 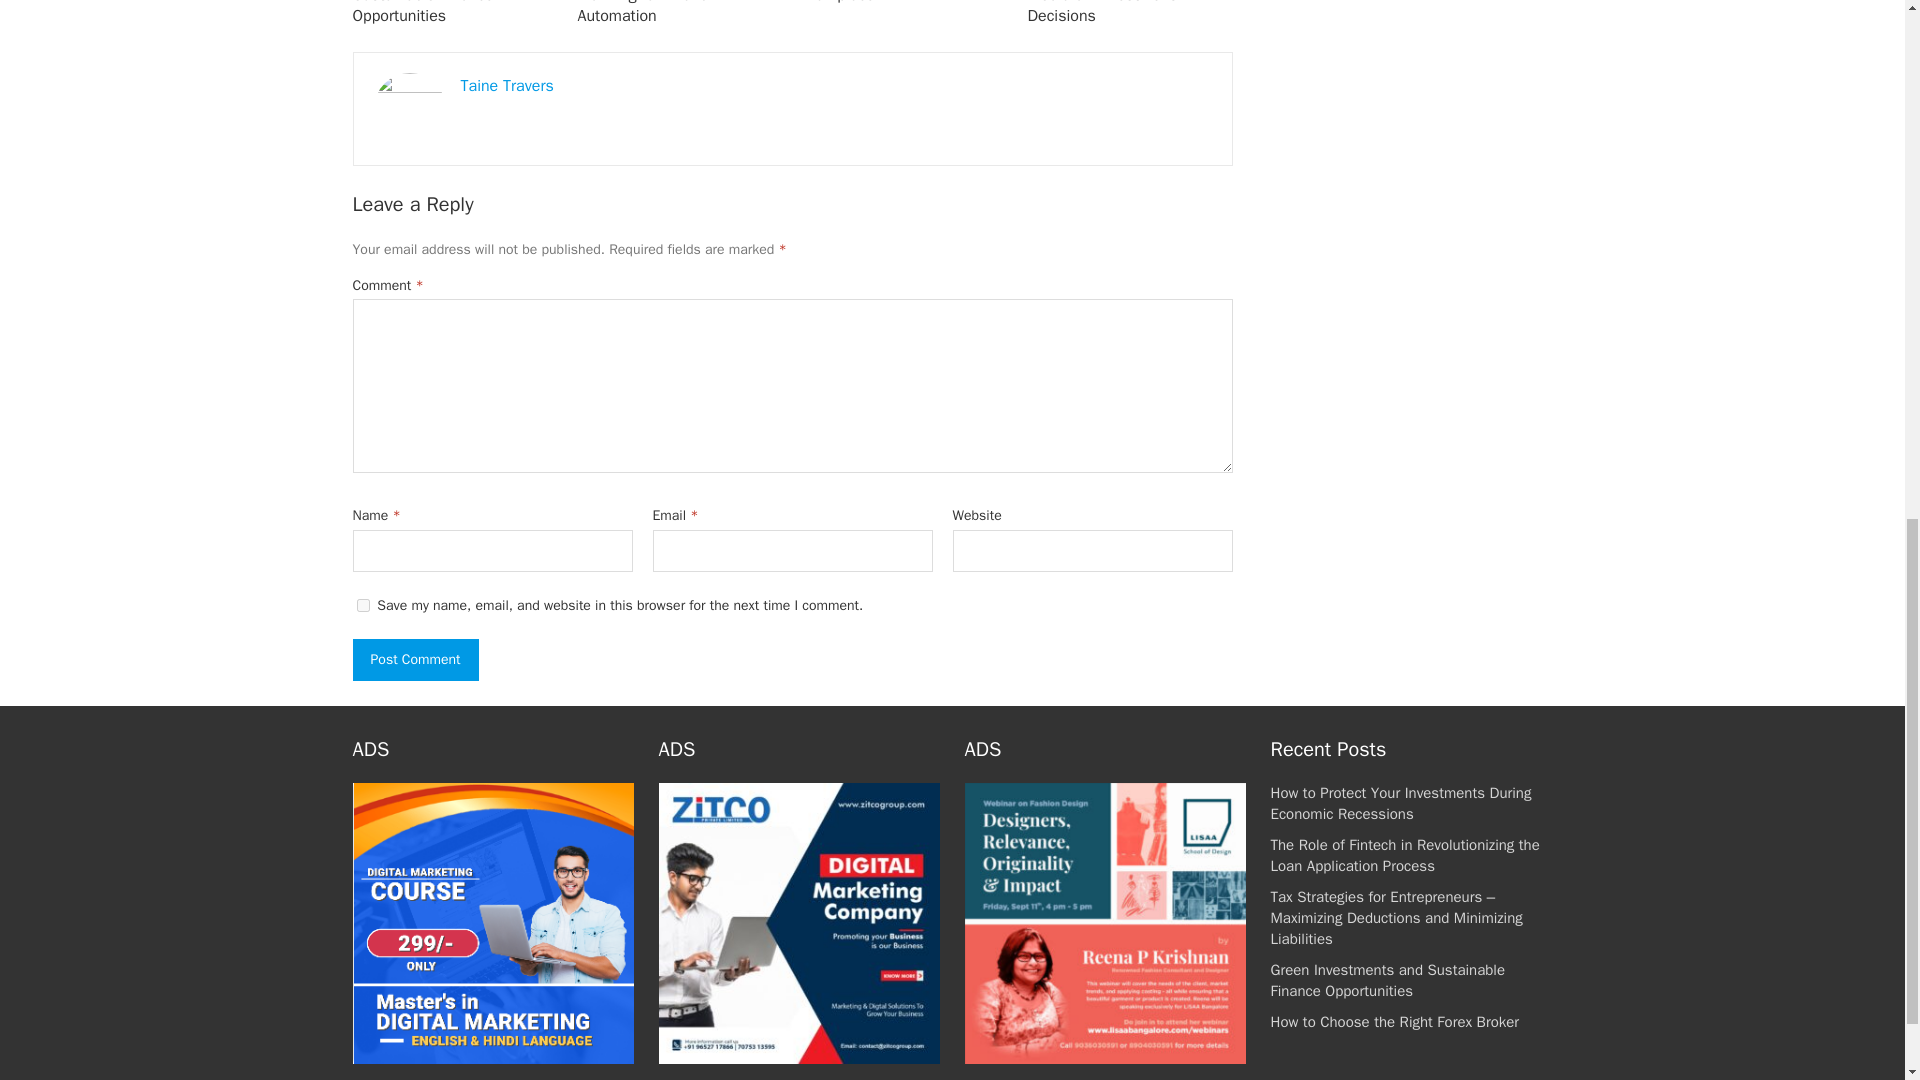 I want to click on The Future of Work: Financial Planning for AI and Automation, so click(x=679, y=14).